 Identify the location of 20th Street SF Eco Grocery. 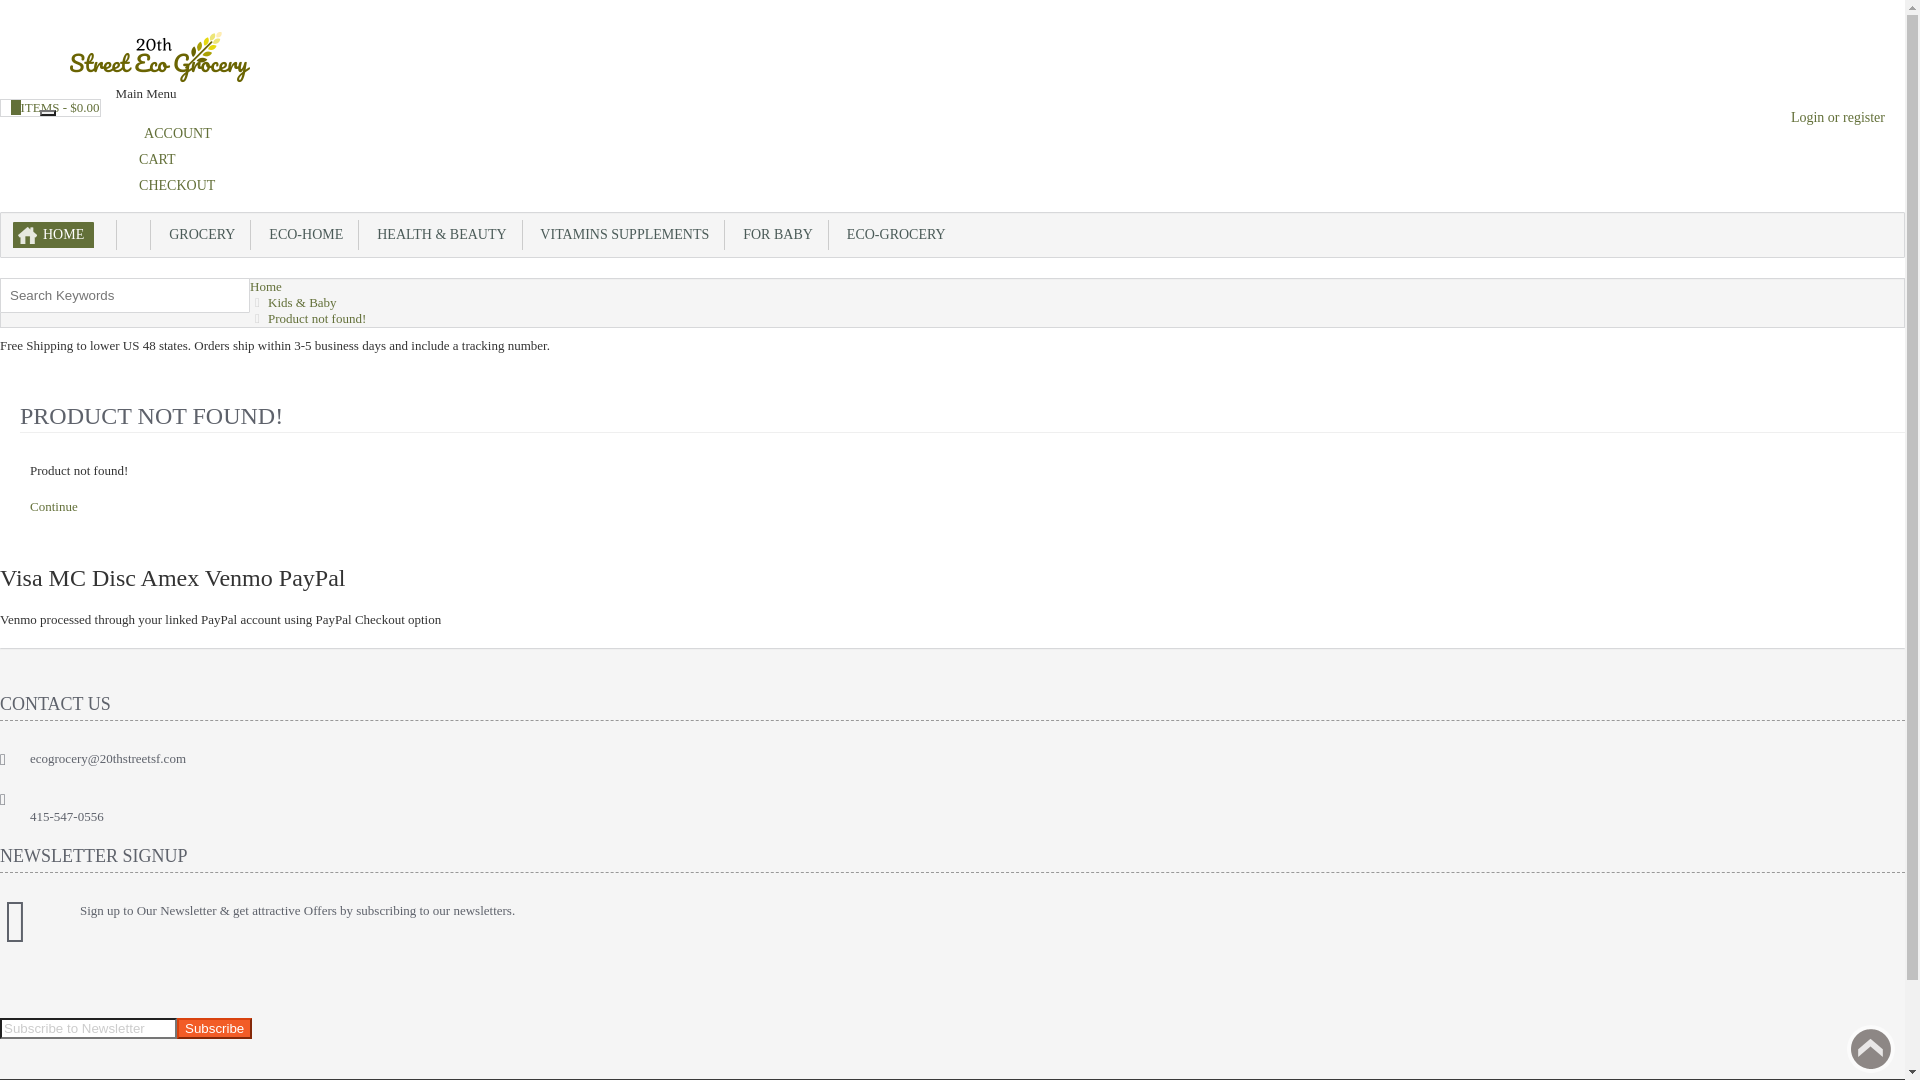
(160, 56).